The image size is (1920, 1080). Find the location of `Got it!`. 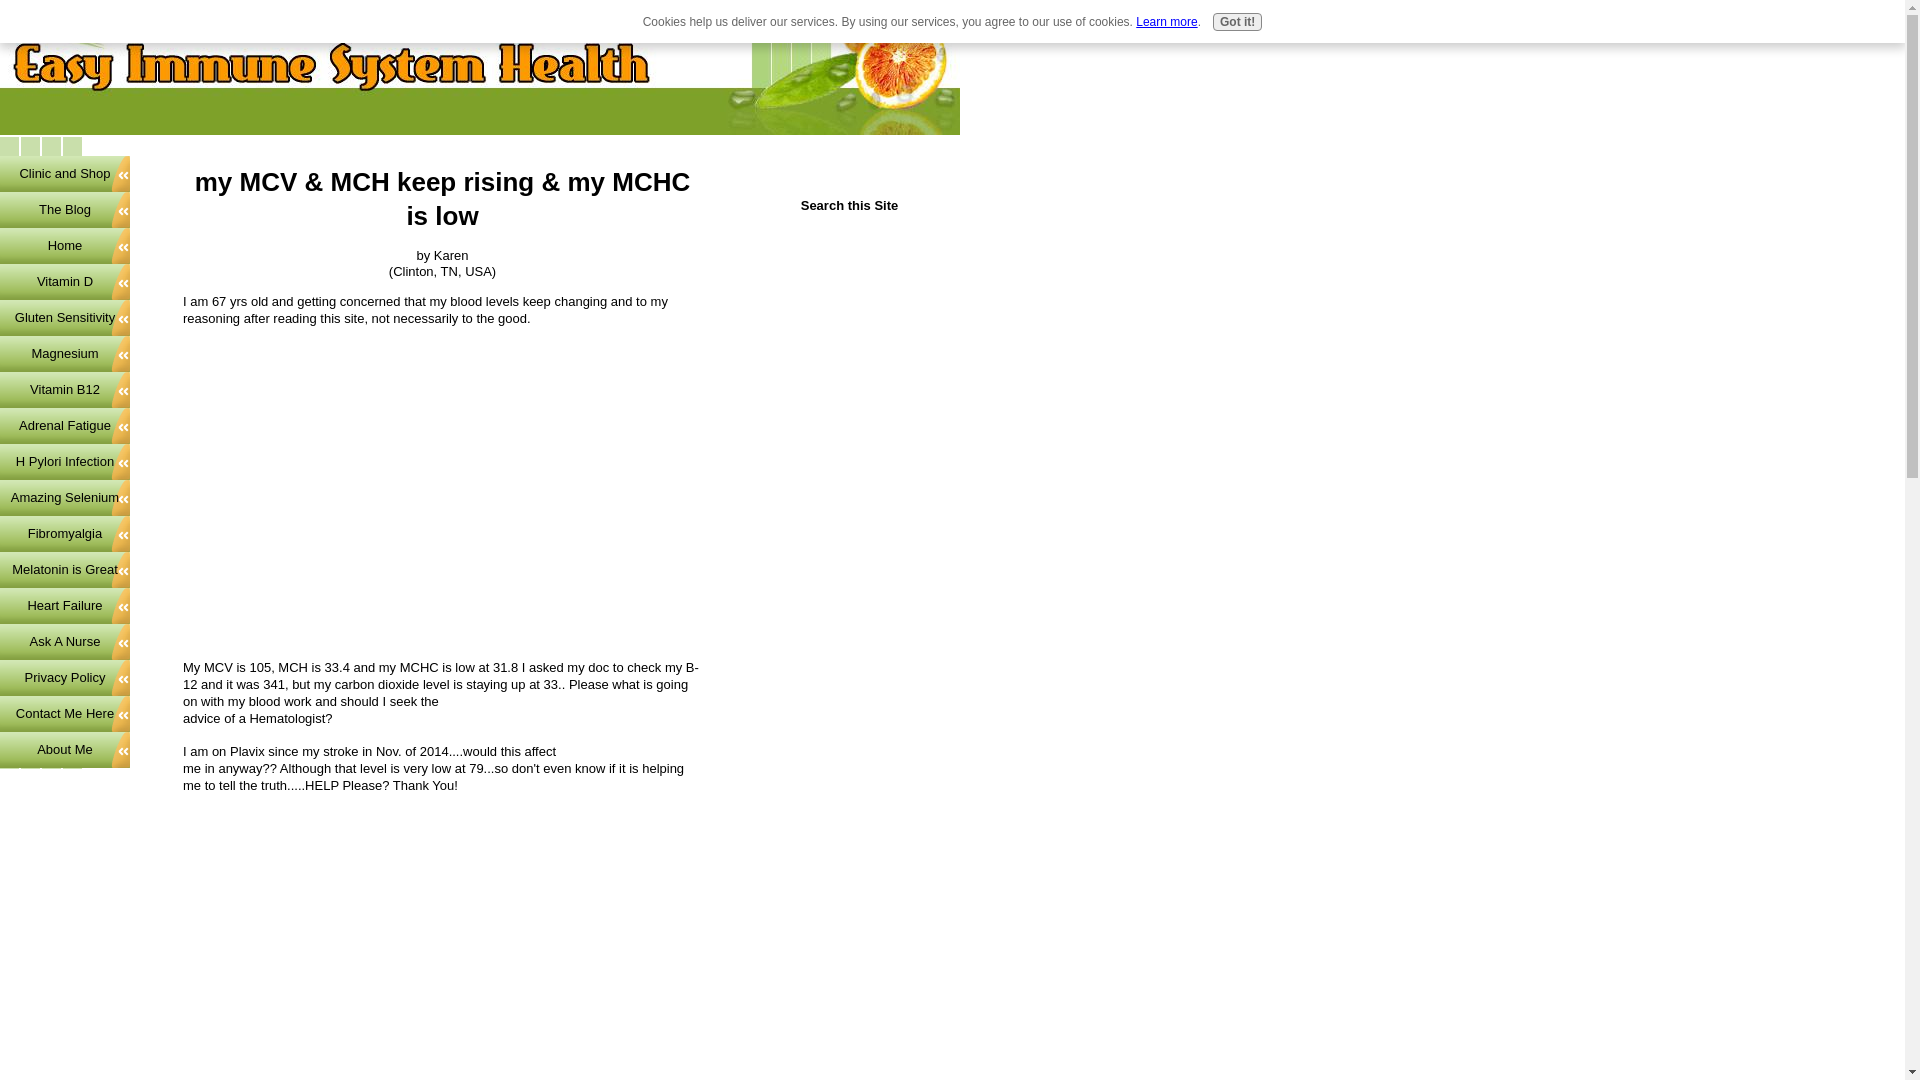

Got it! is located at coordinates (1237, 22).